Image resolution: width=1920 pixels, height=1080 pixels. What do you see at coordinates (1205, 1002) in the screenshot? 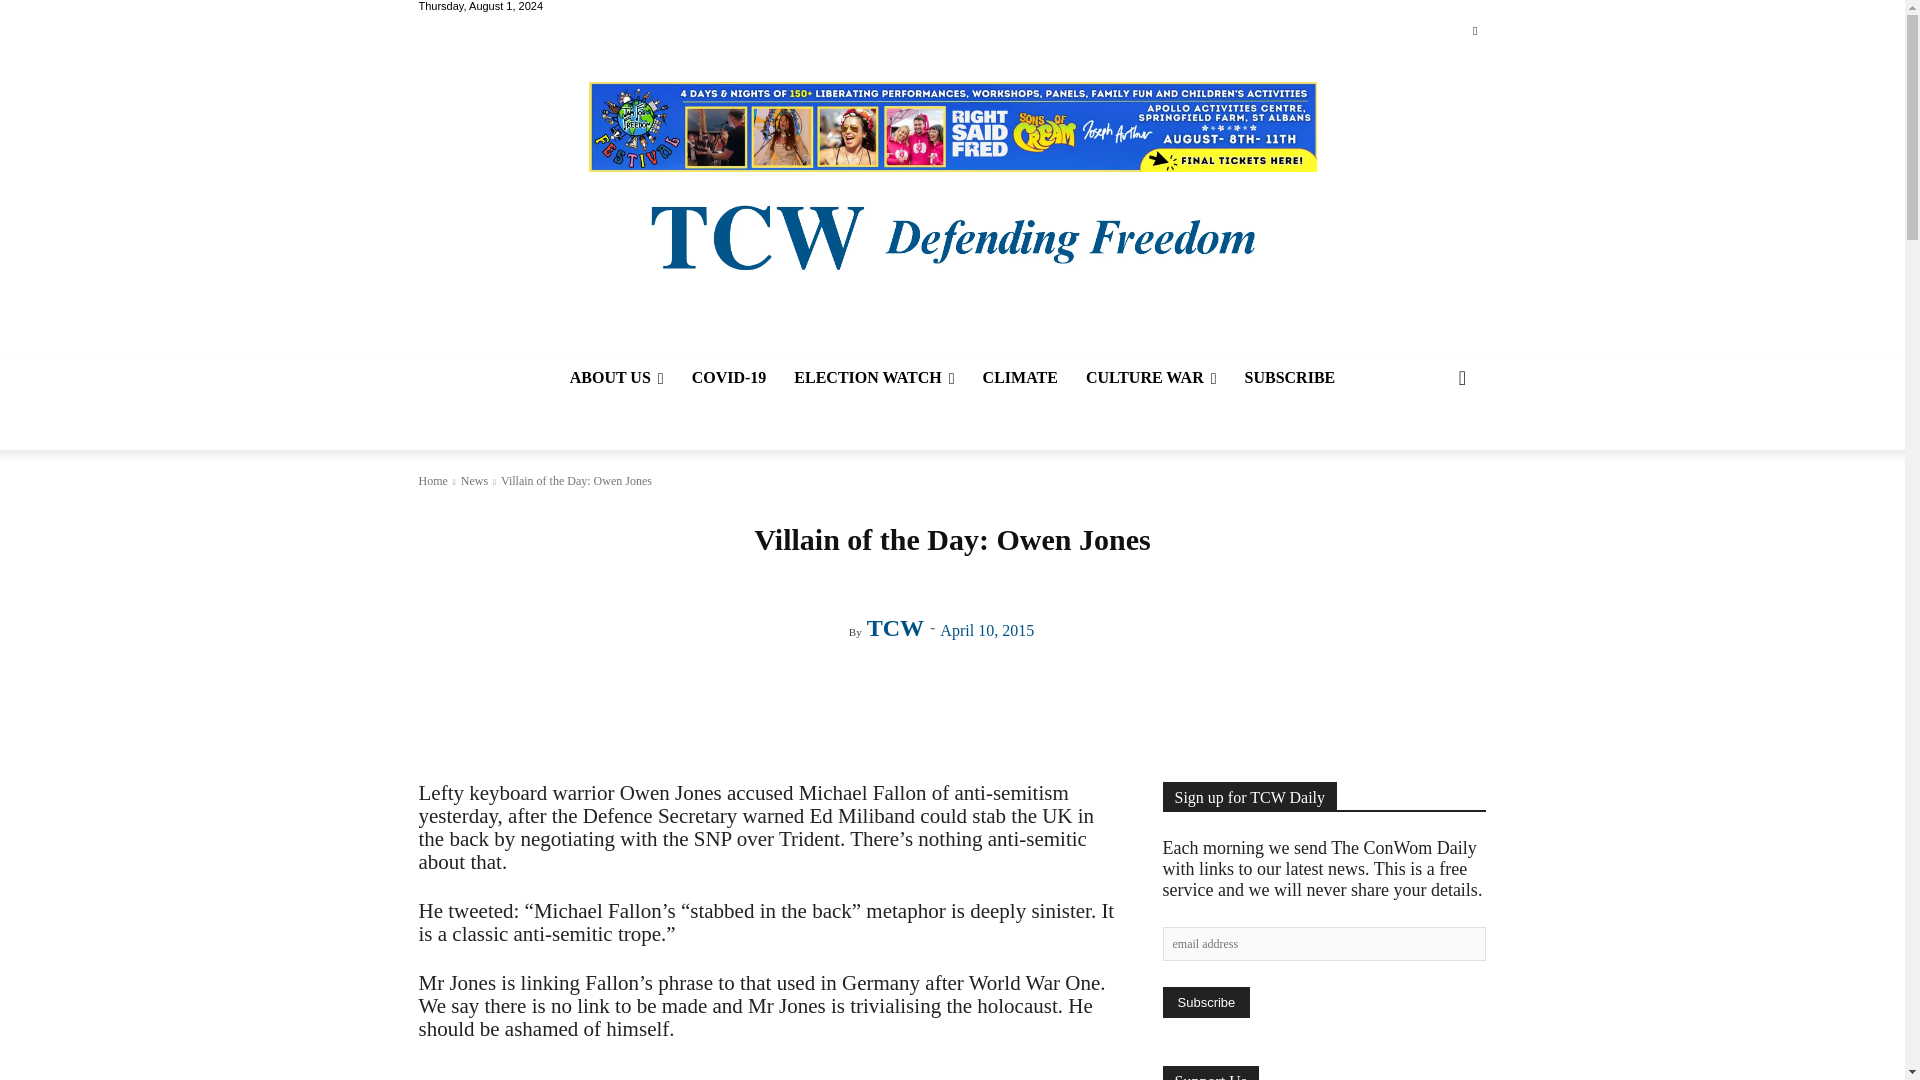
I see `Subscribe` at bounding box center [1205, 1002].